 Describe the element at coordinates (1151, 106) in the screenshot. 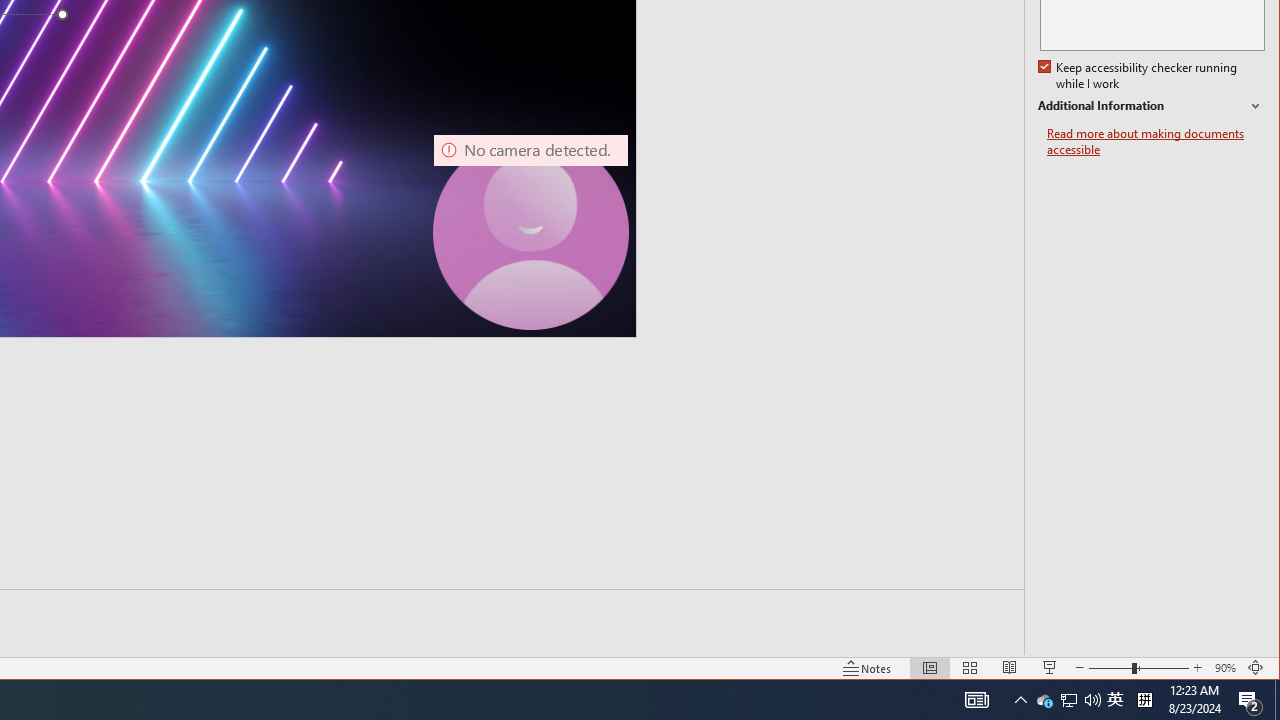

I see `Additional Information` at that location.